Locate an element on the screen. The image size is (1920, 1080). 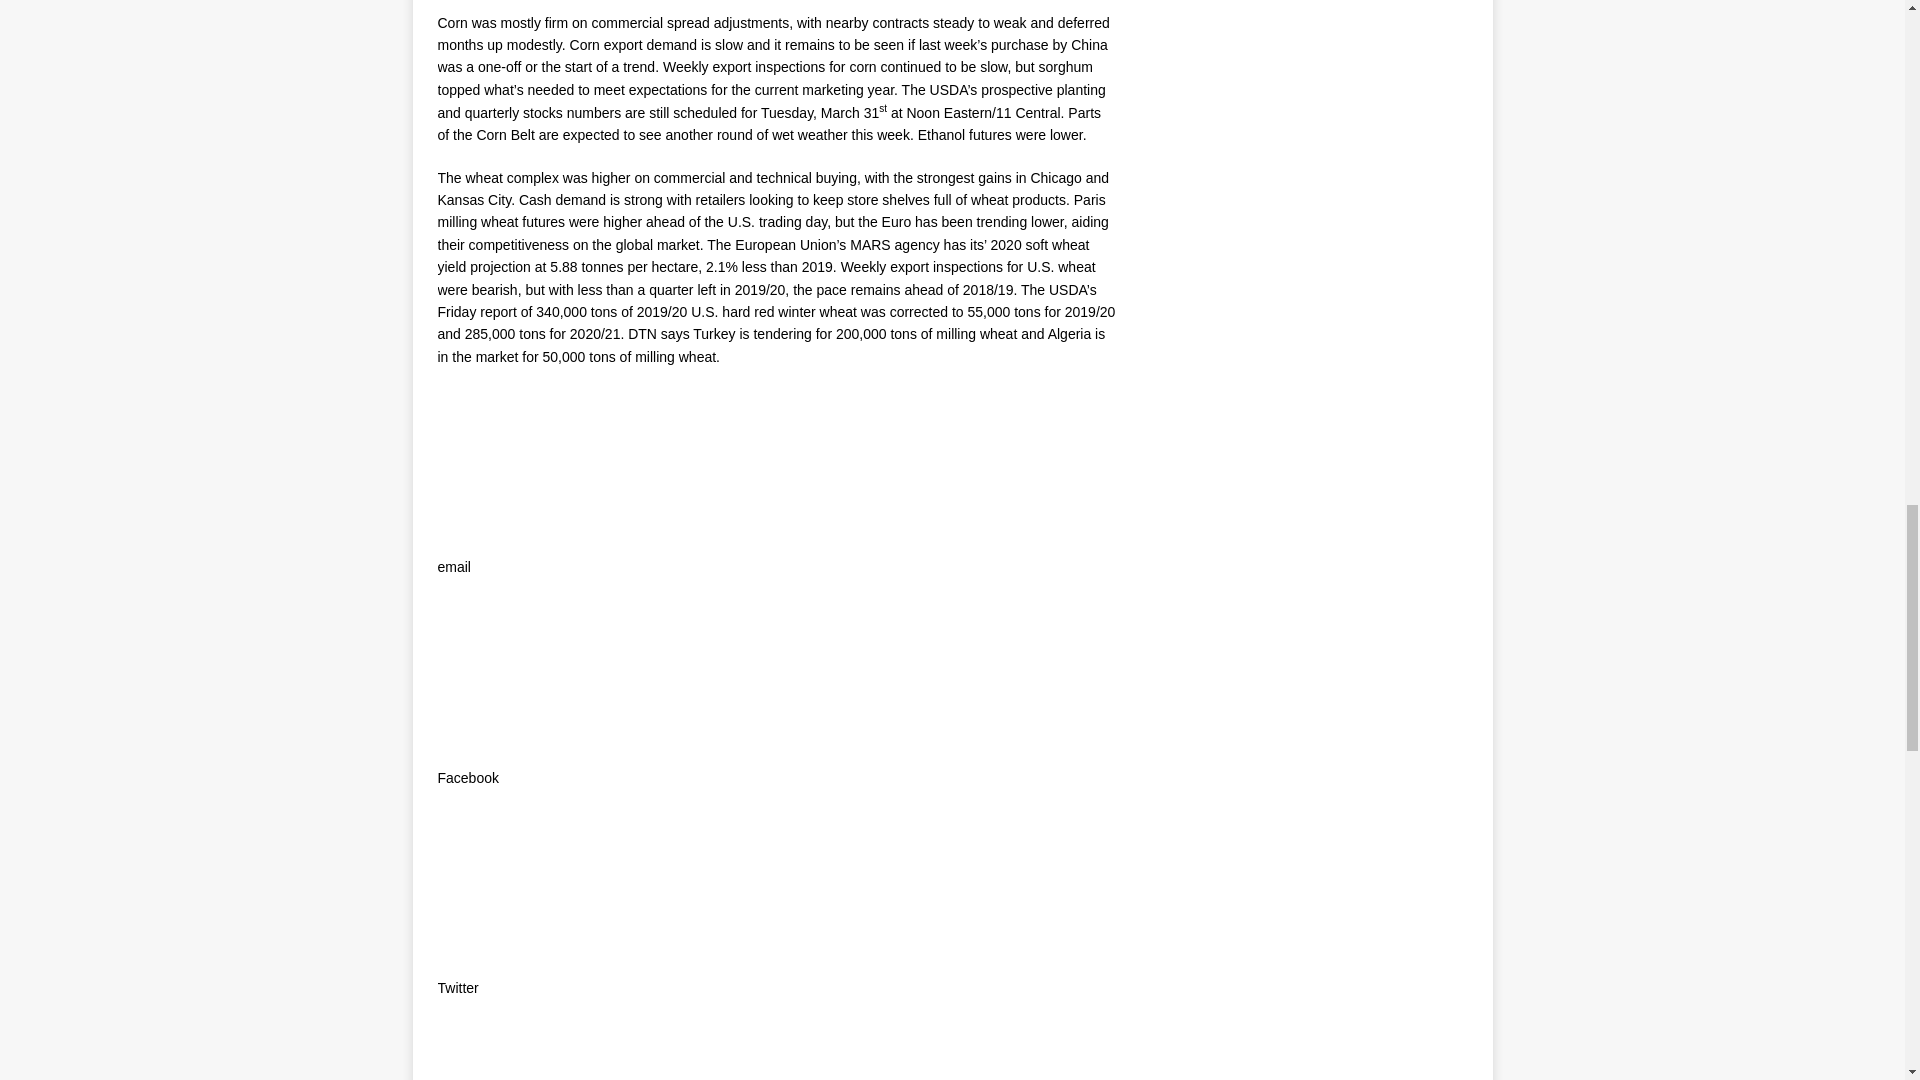
Facebook is located at coordinates (469, 630).